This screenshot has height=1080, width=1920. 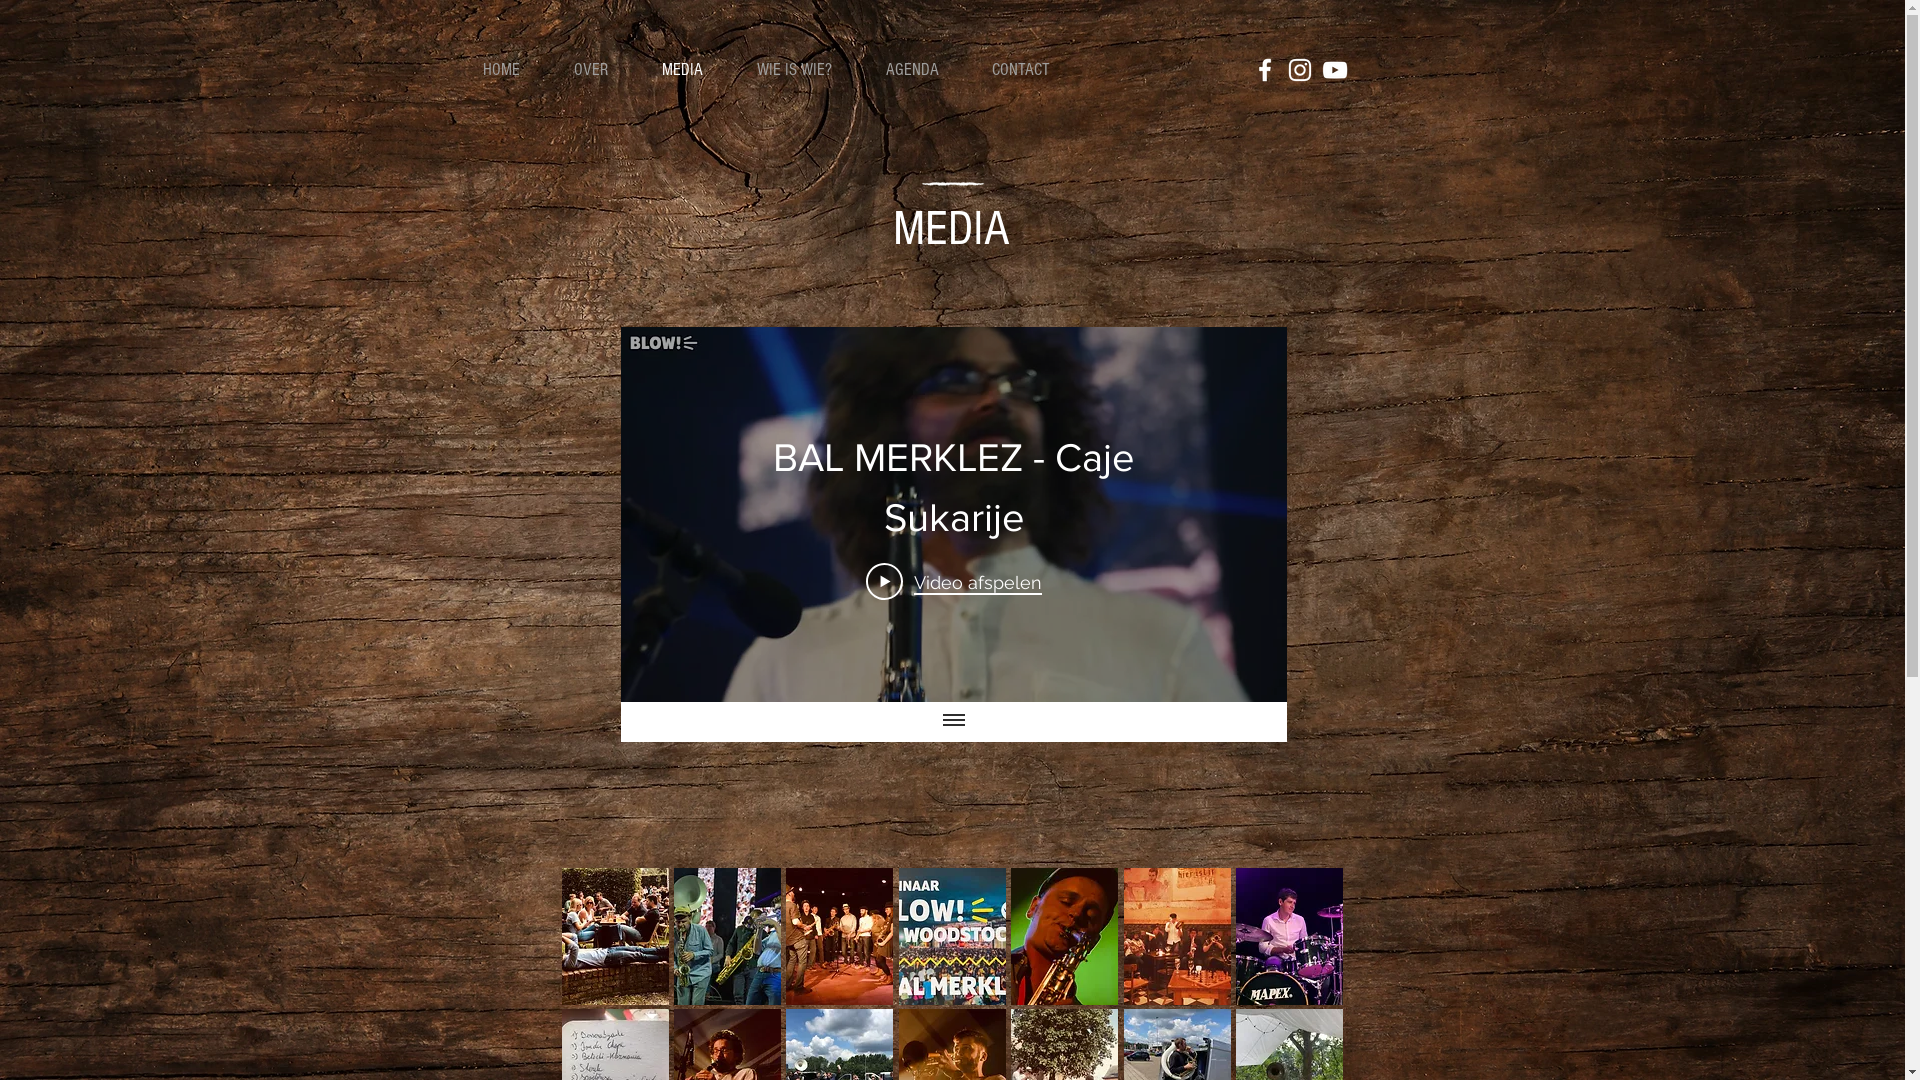 What do you see at coordinates (514, 70) in the screenshot?
I see `HOME` at bounding box center [514, 70].